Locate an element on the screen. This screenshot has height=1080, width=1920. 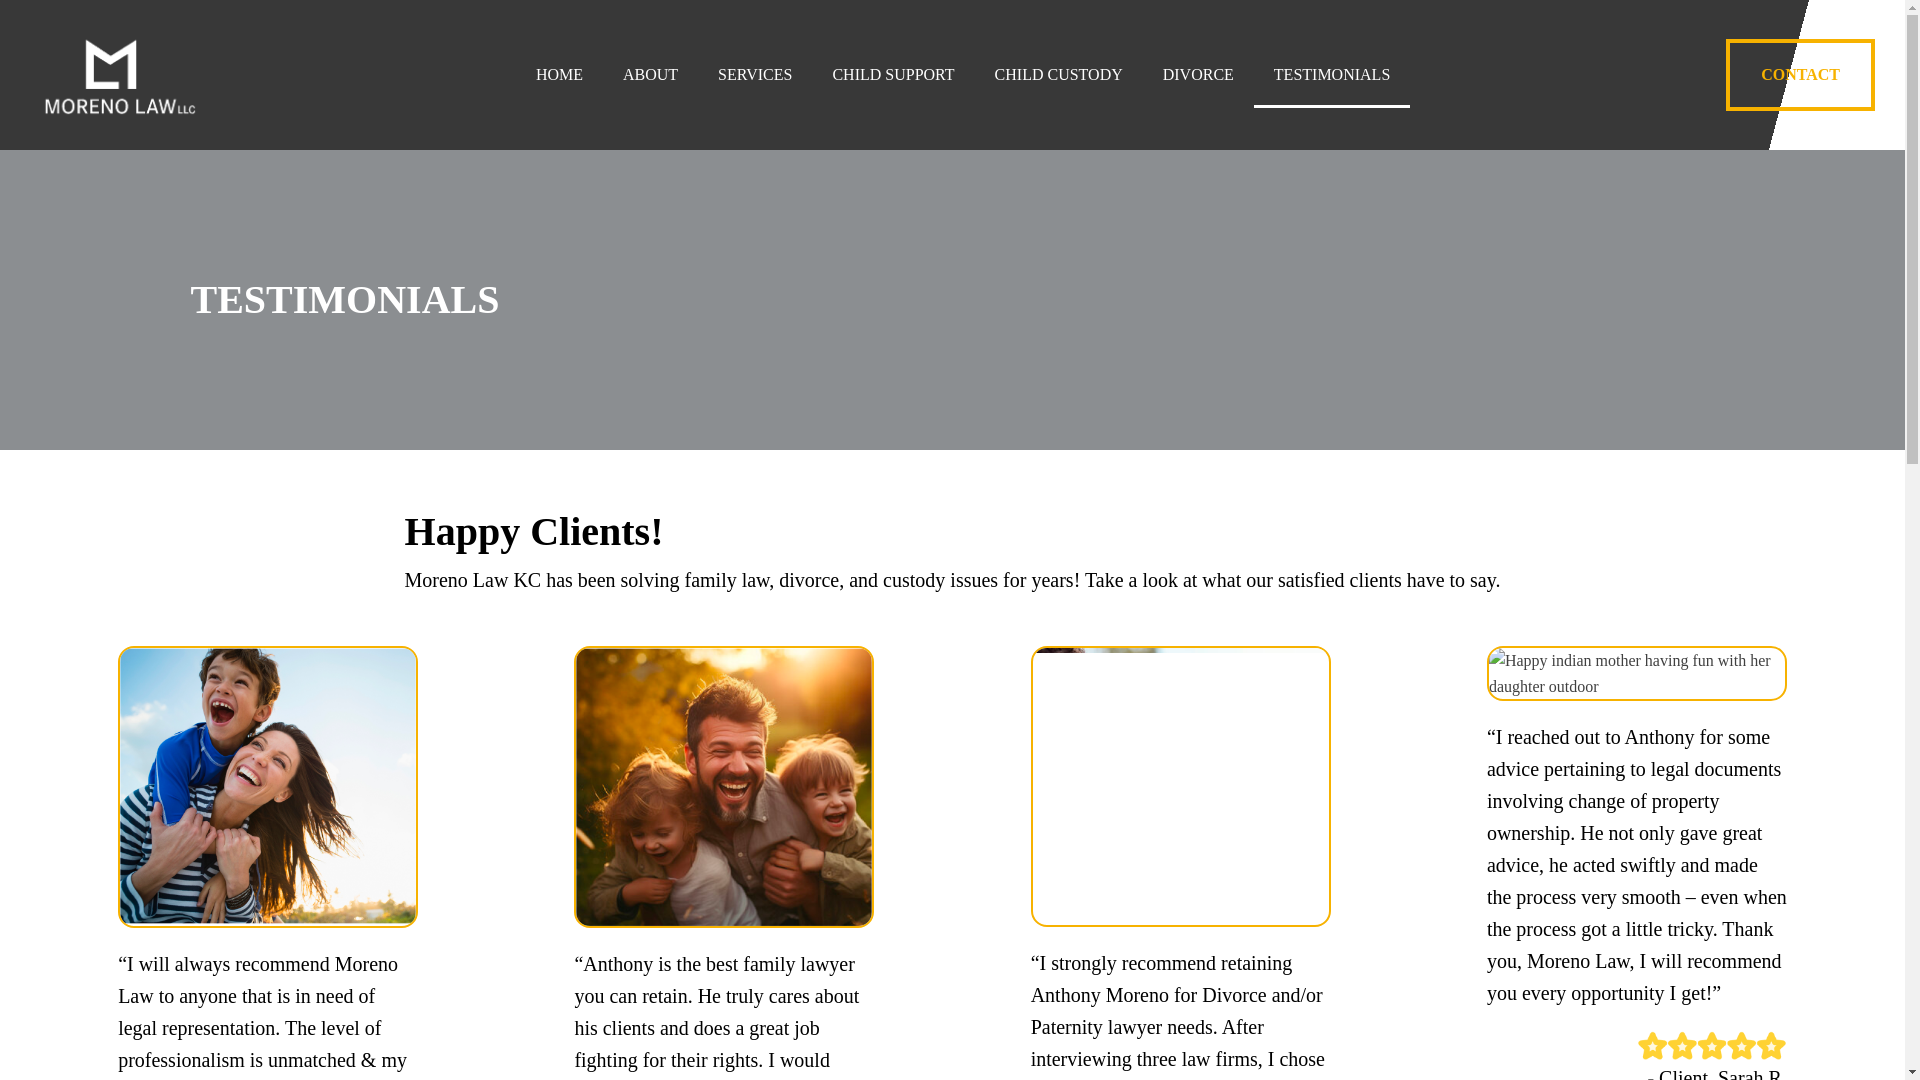
HOME is located at coordinates (559, 75).